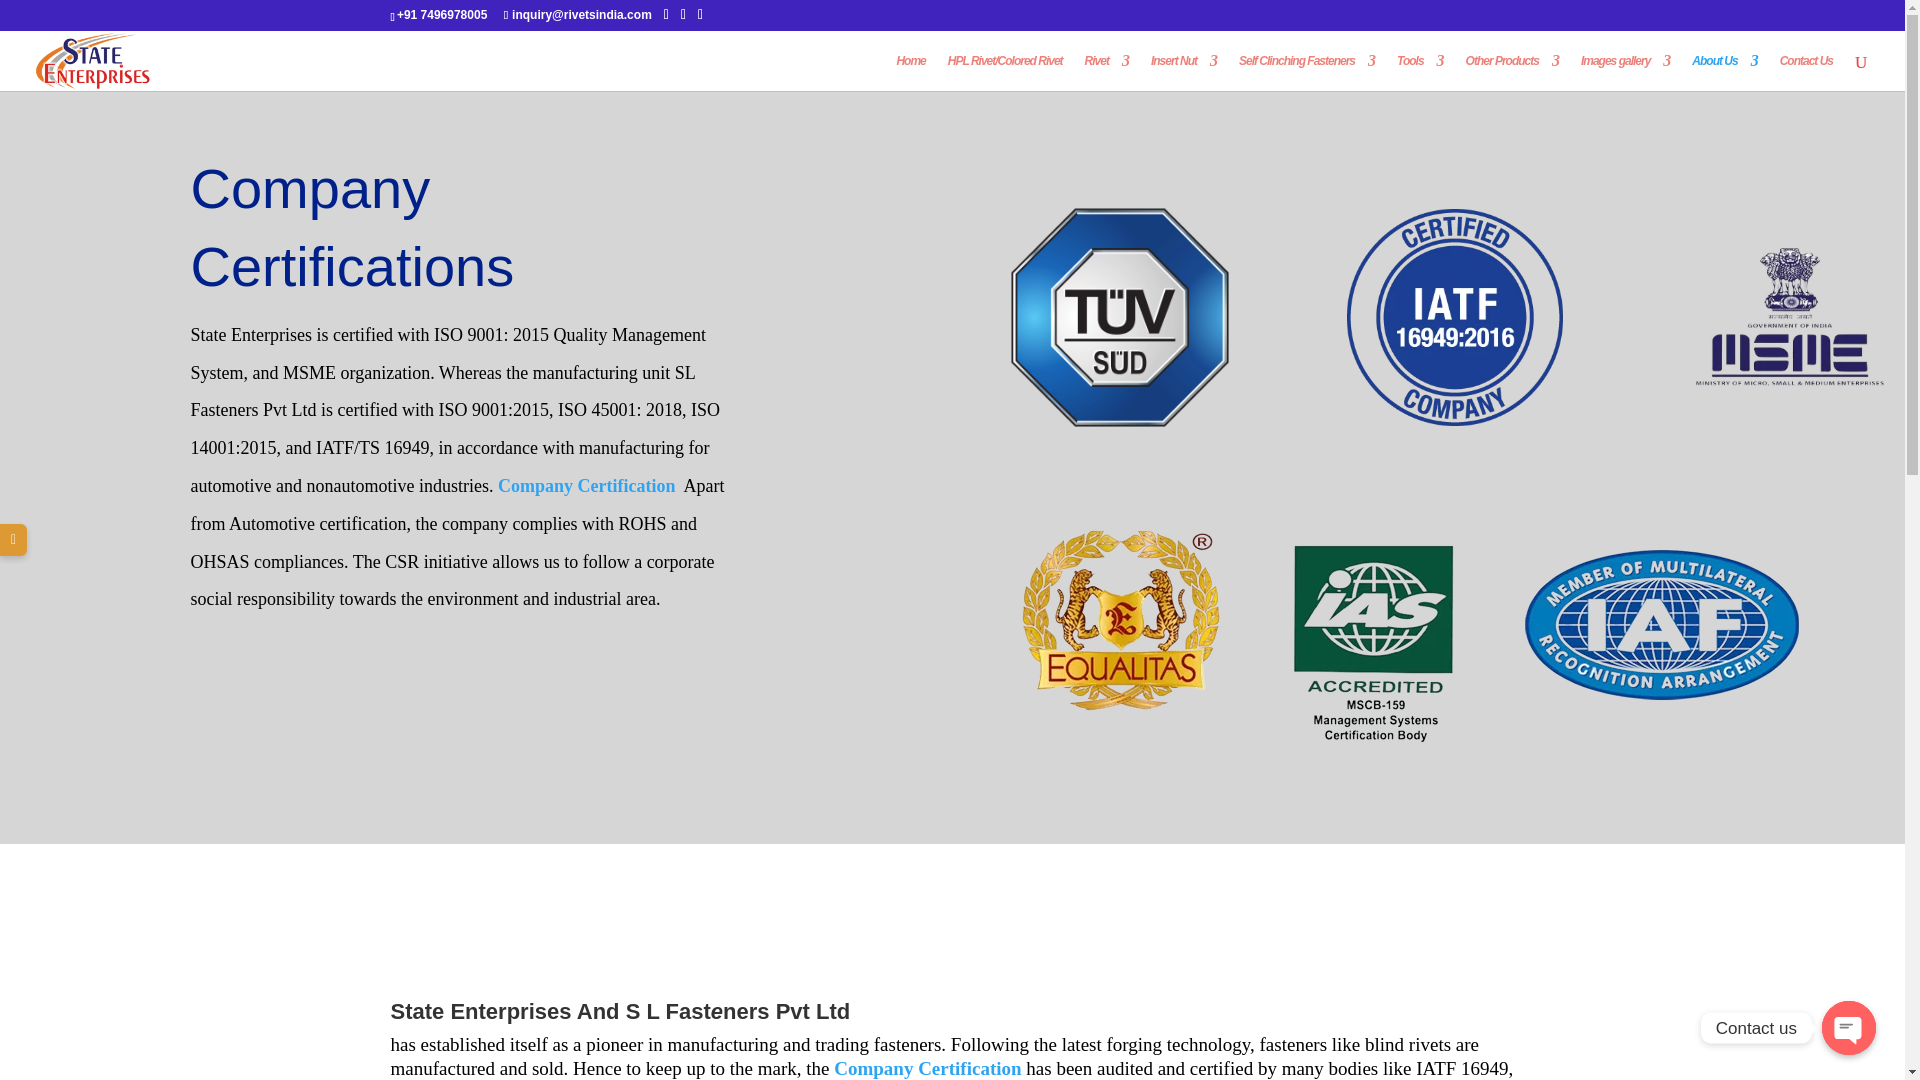 The height and width of the screenshot is (1080, 1920). What do you see at coordinates (1106, 72) in the screenshot?
I see `Rivet` at bounding box center [1106, 72].